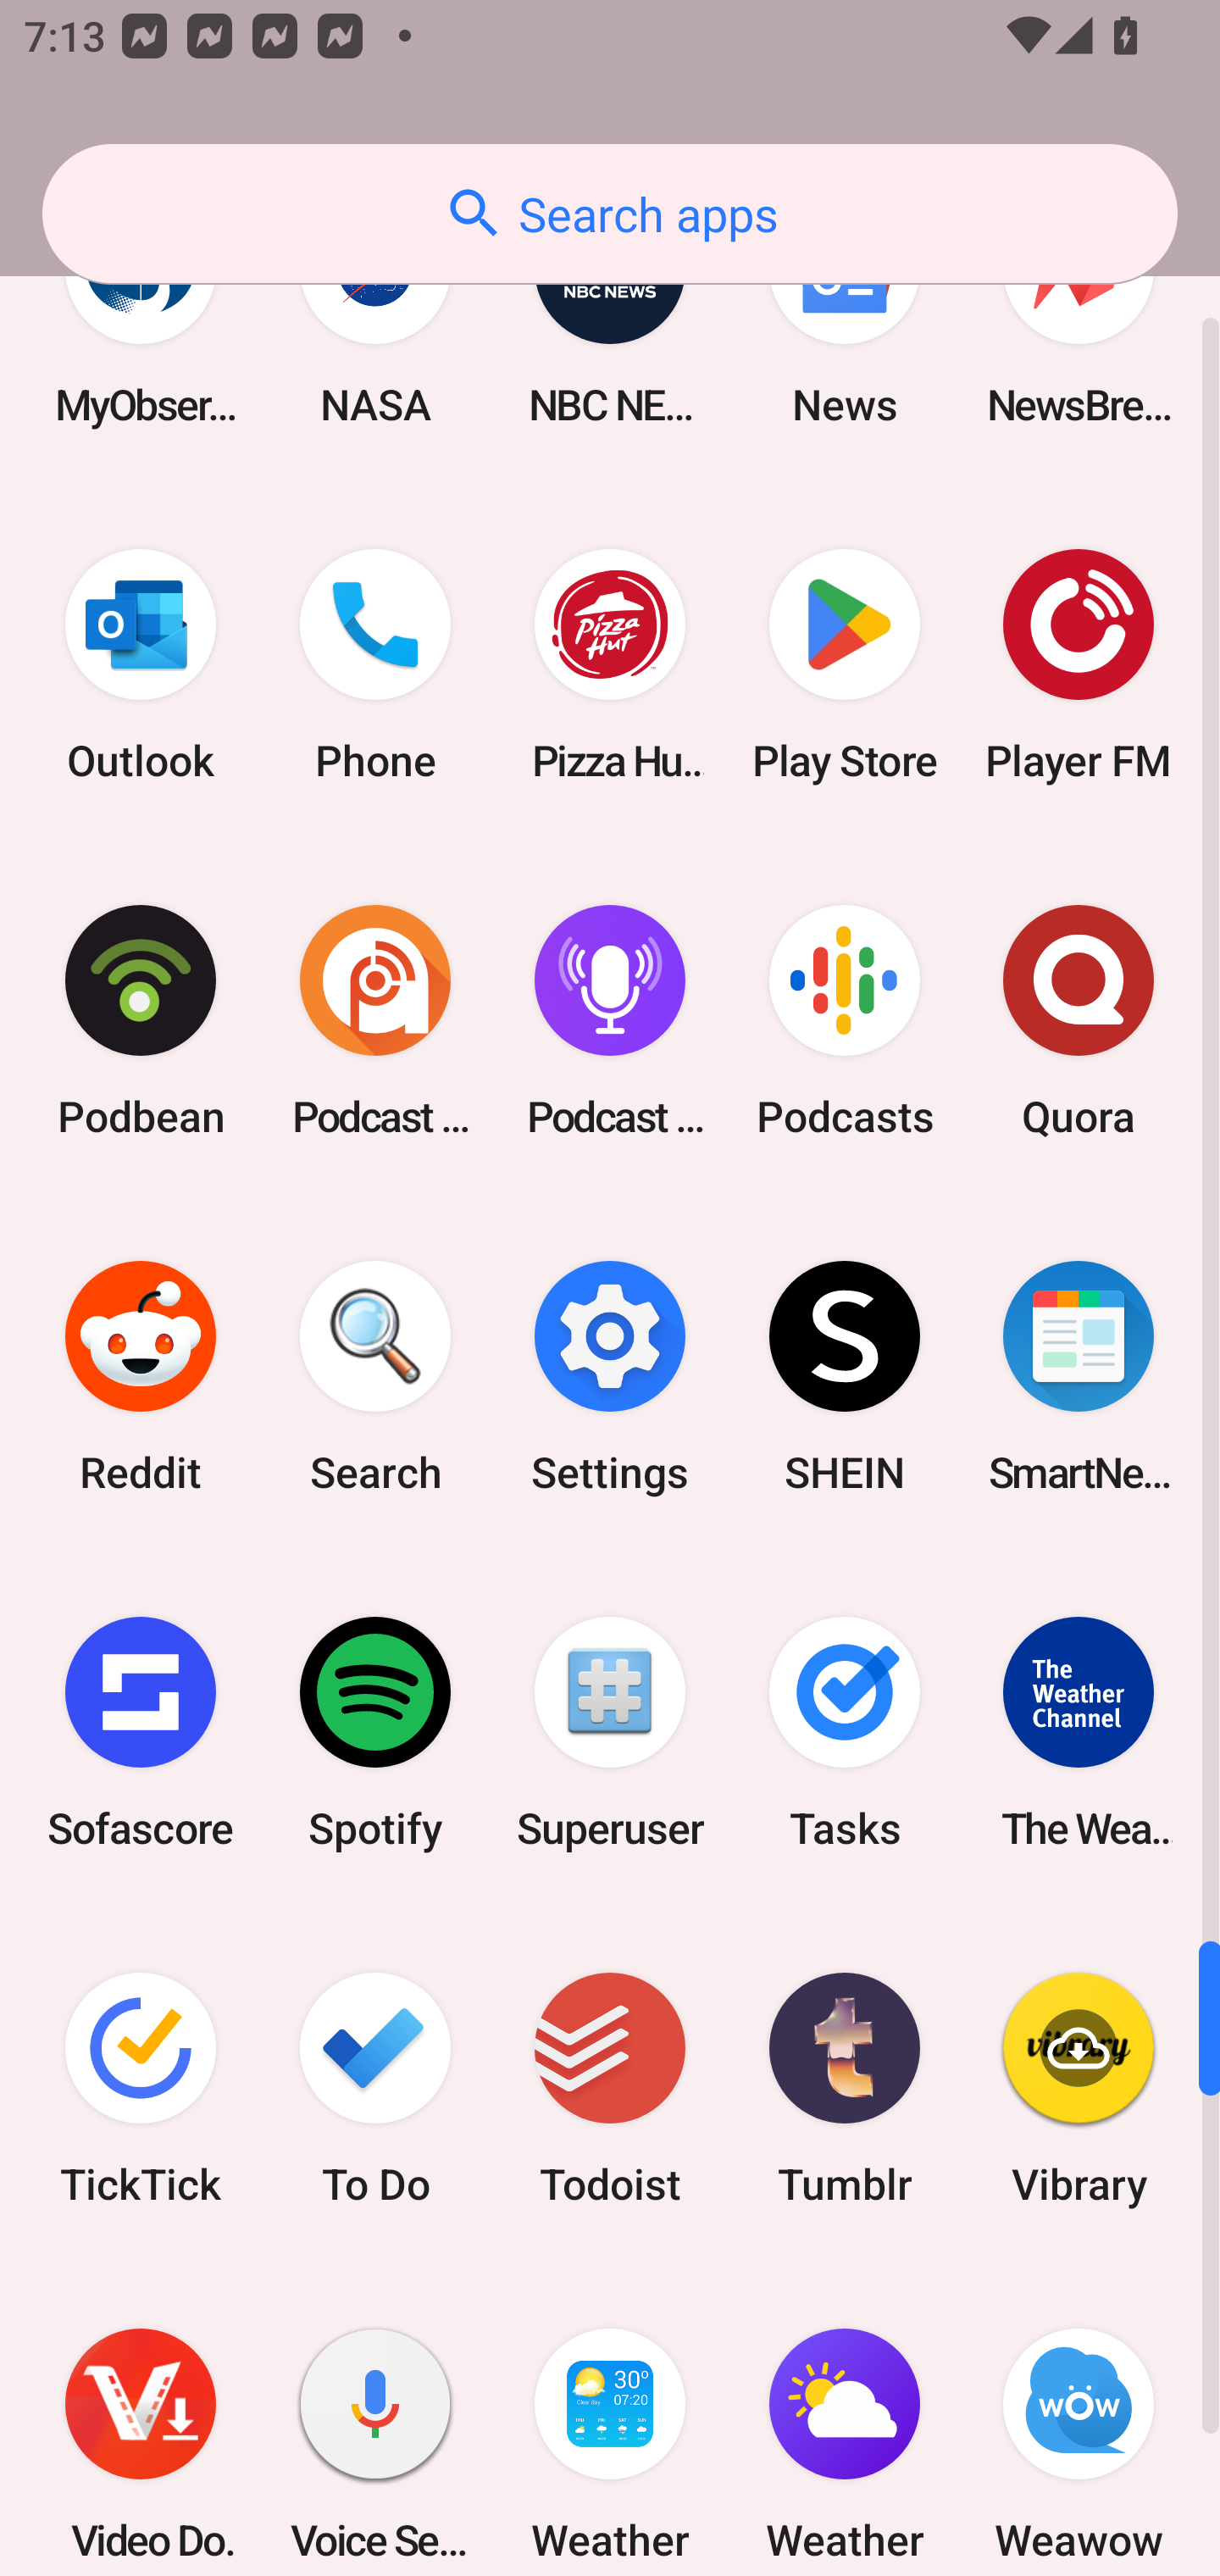 The width and height of the screenshot is (1220, 2576). Describe the element at coordinates (375, 1376) in the screenshot. I see `Search` at that location.